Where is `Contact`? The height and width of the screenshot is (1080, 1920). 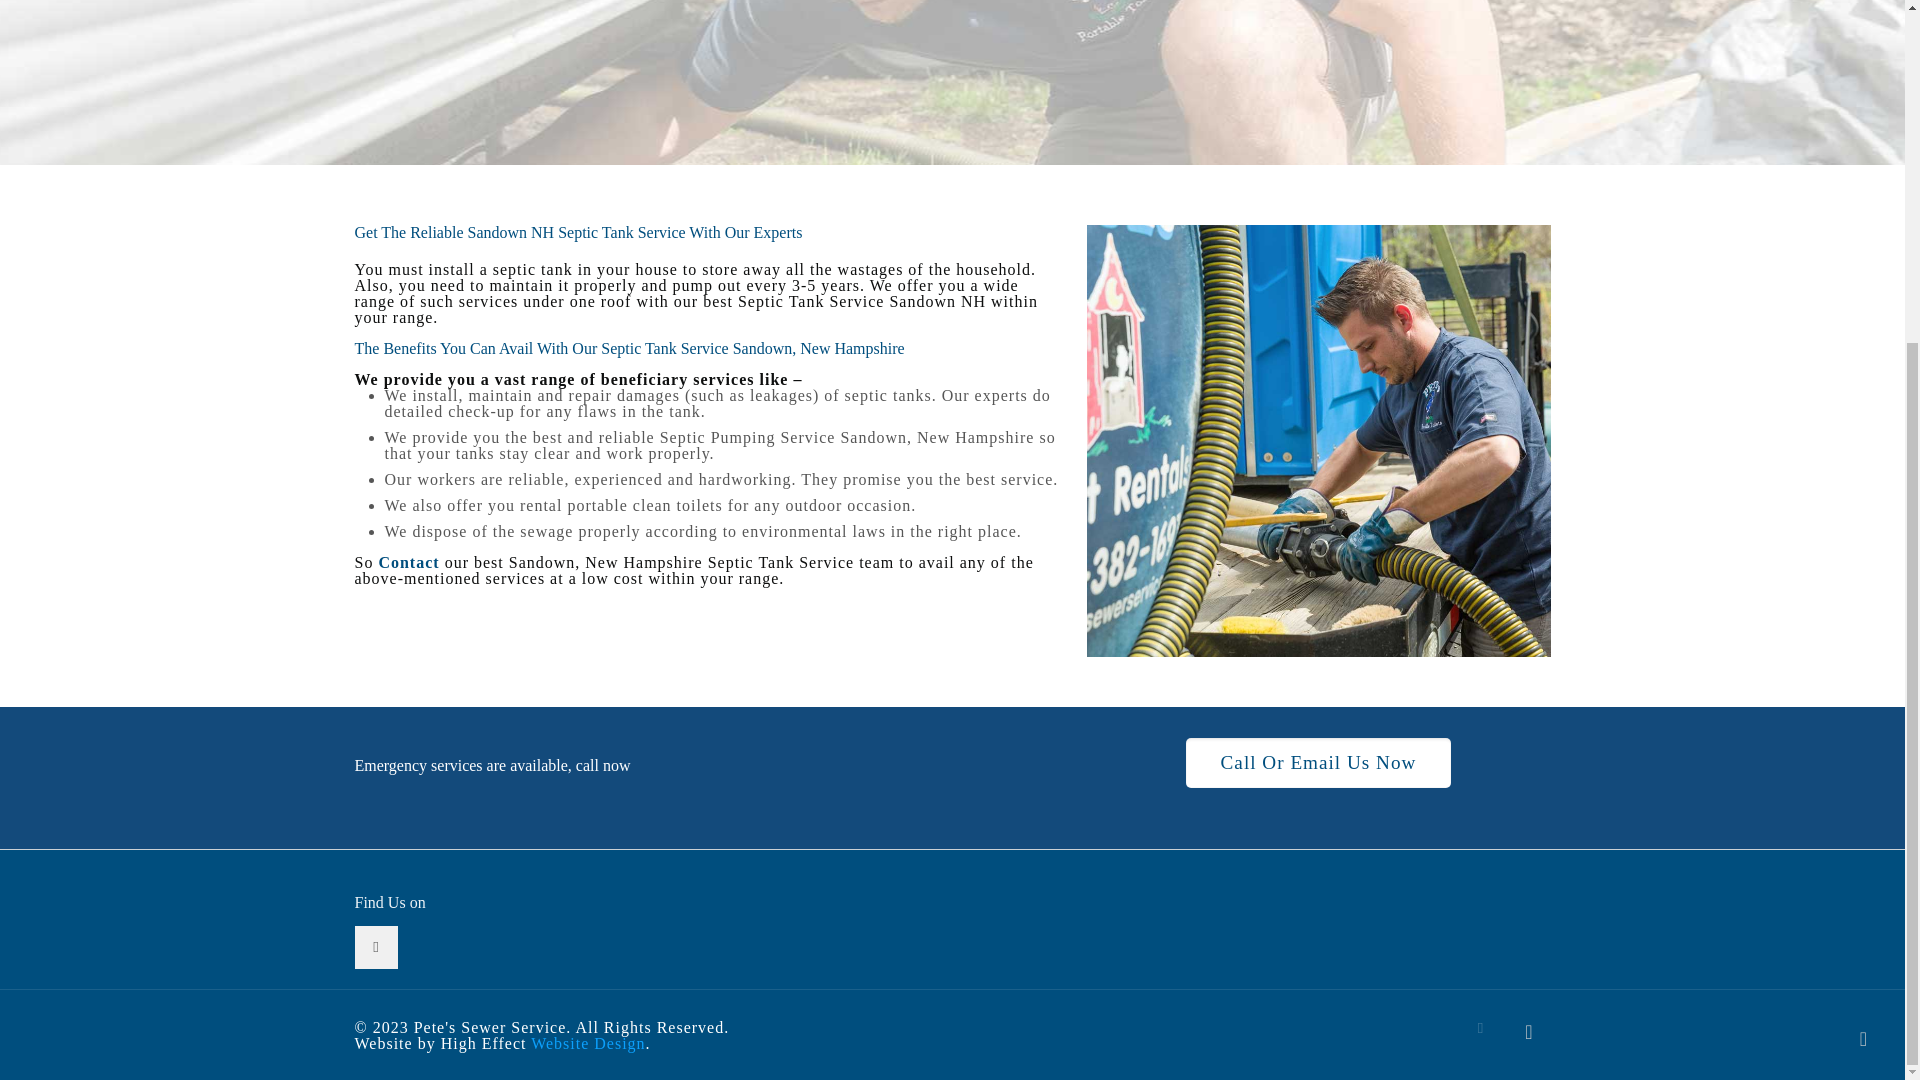 Contact is located at coordinates (408, 562).